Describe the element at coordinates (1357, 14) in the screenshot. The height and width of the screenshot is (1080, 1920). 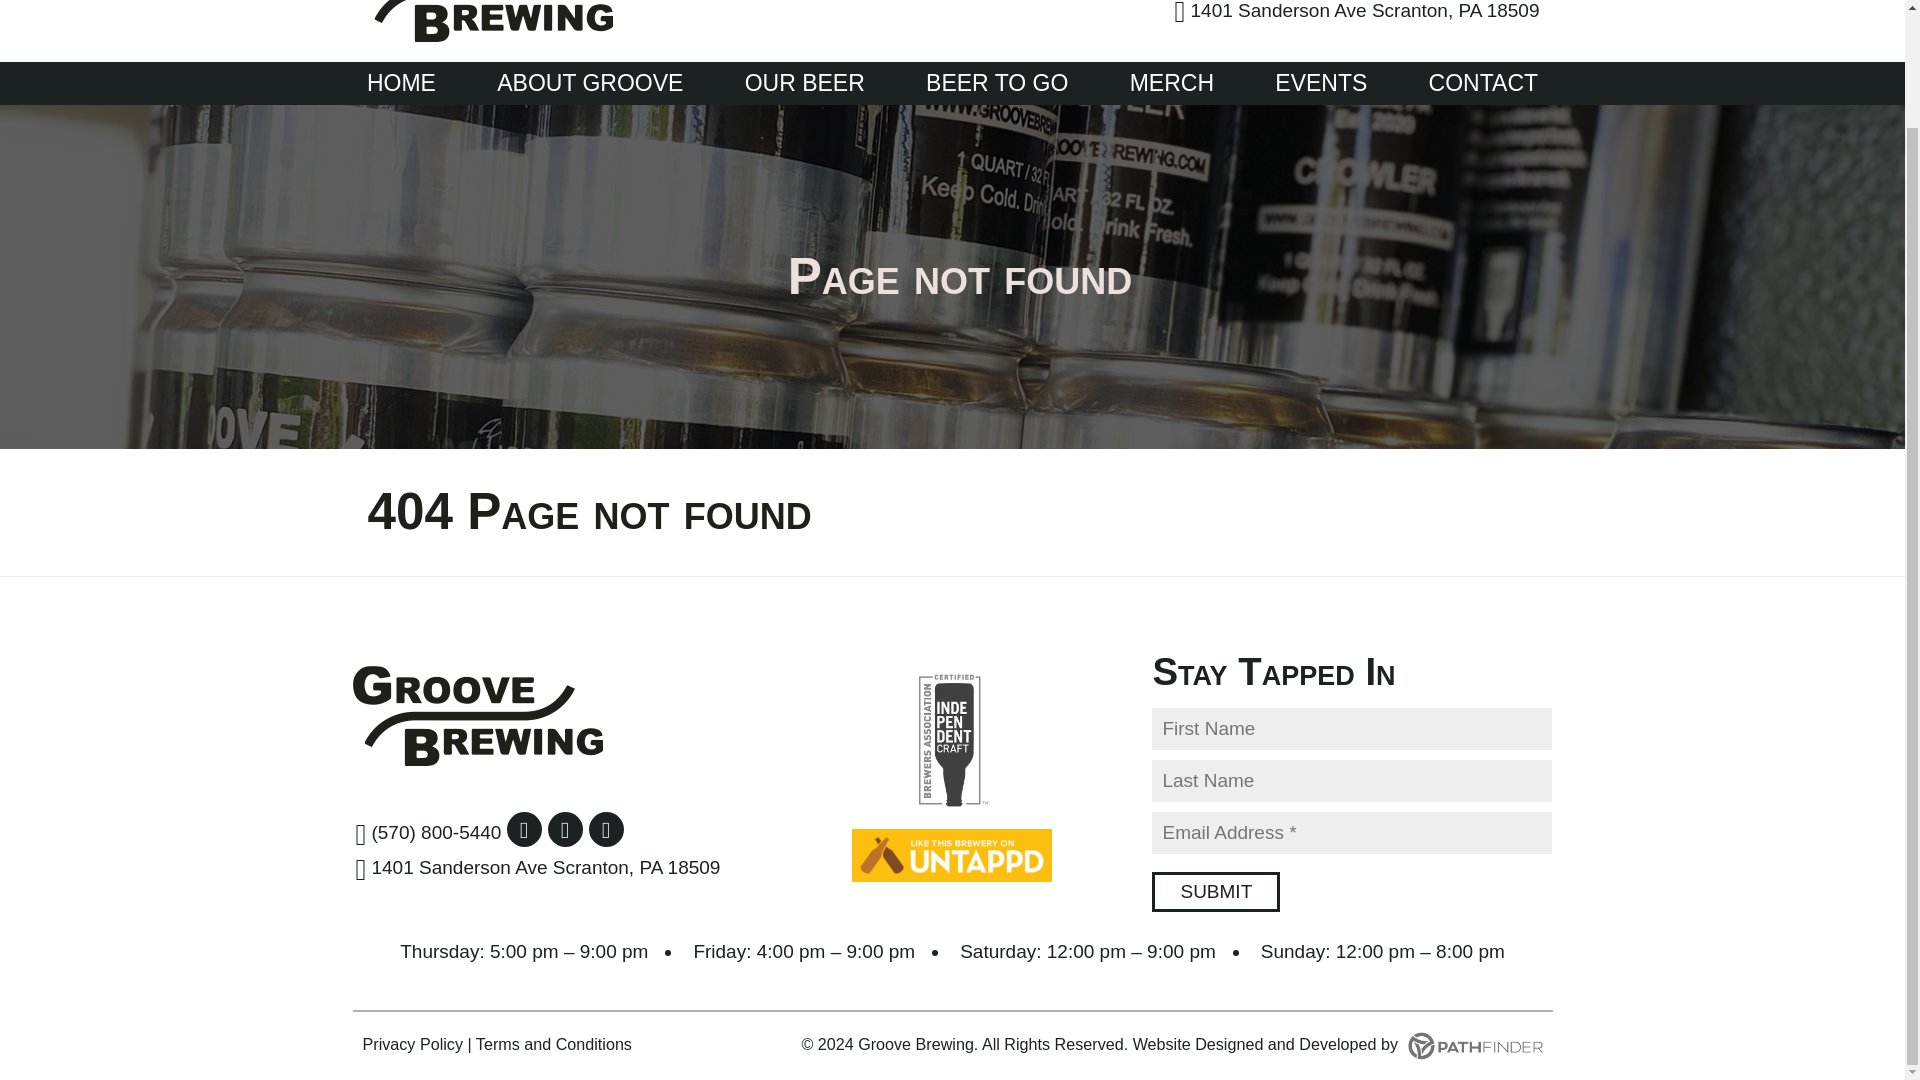
I see `1401 Sanderson Ave Scranton, PA 18509` at that location.